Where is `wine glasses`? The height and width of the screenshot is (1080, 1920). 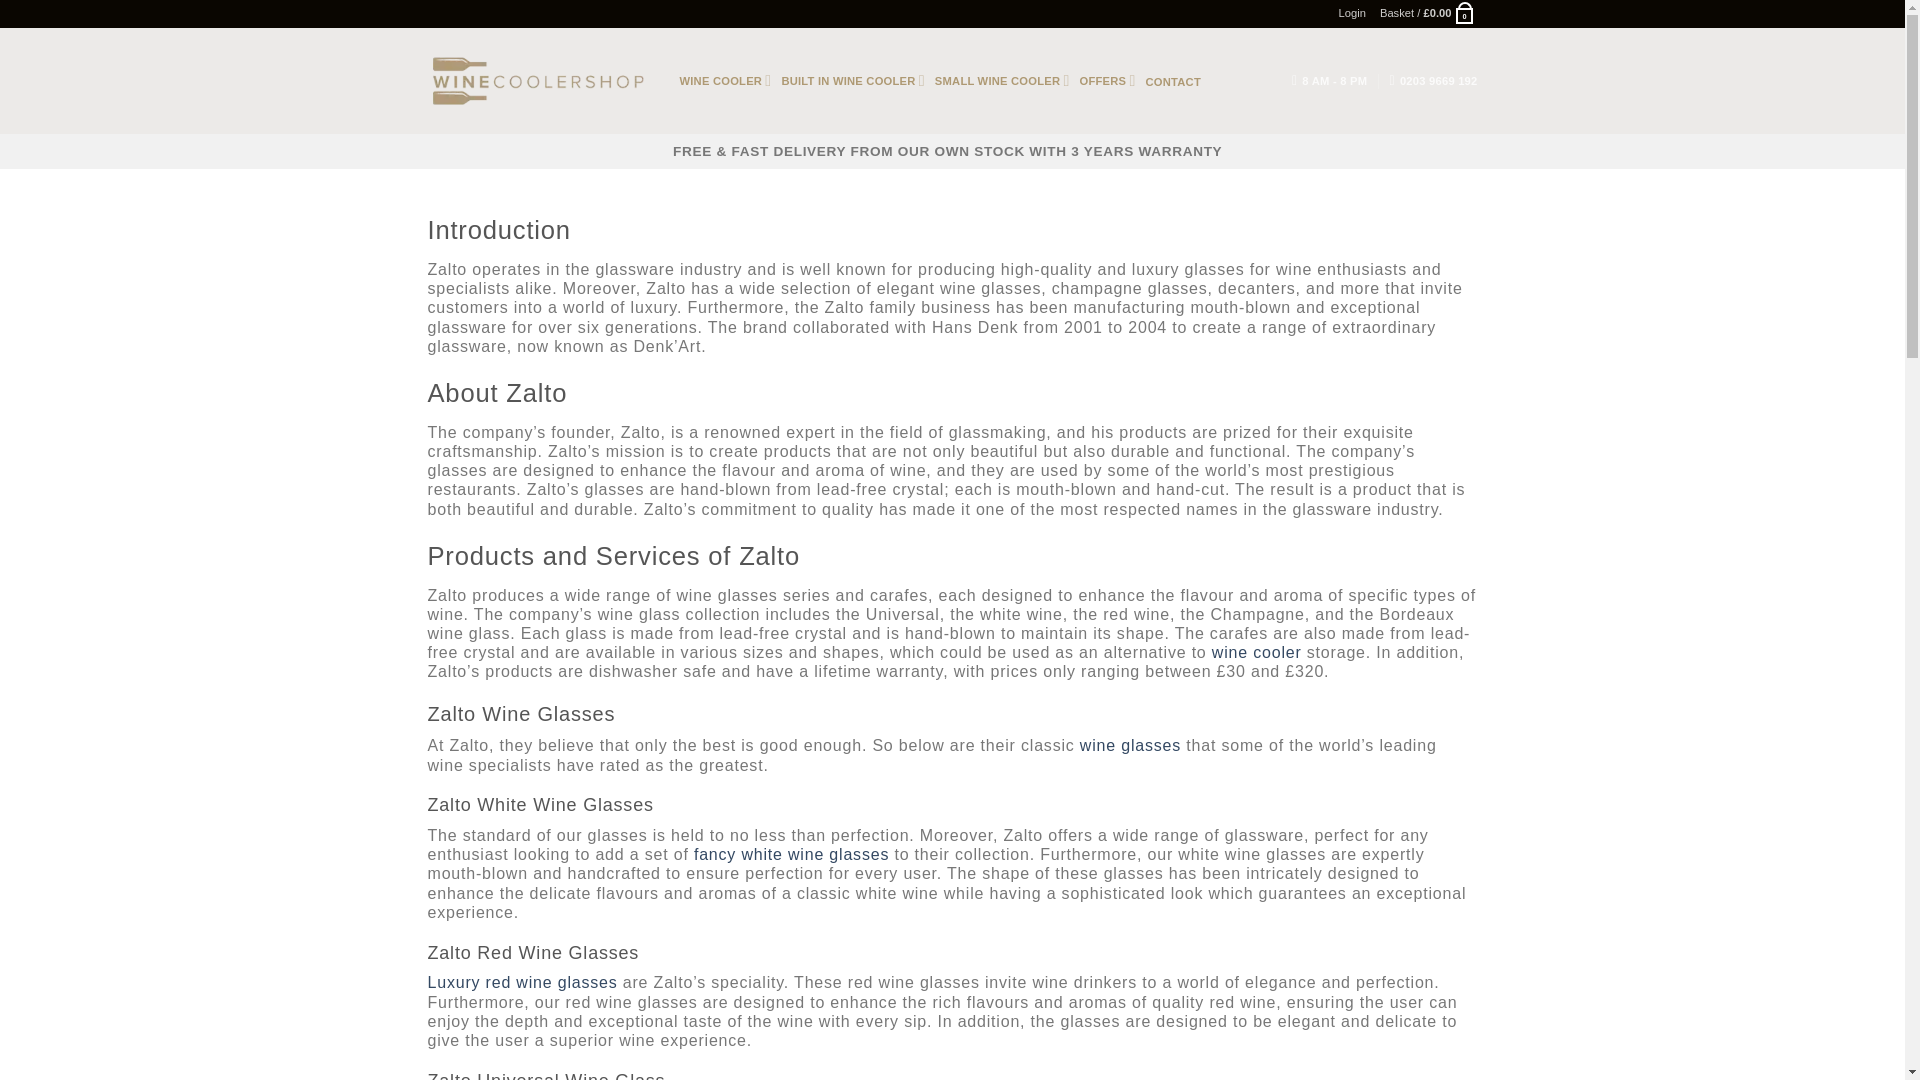 wine glasses is located at coordinates (1130, 744).